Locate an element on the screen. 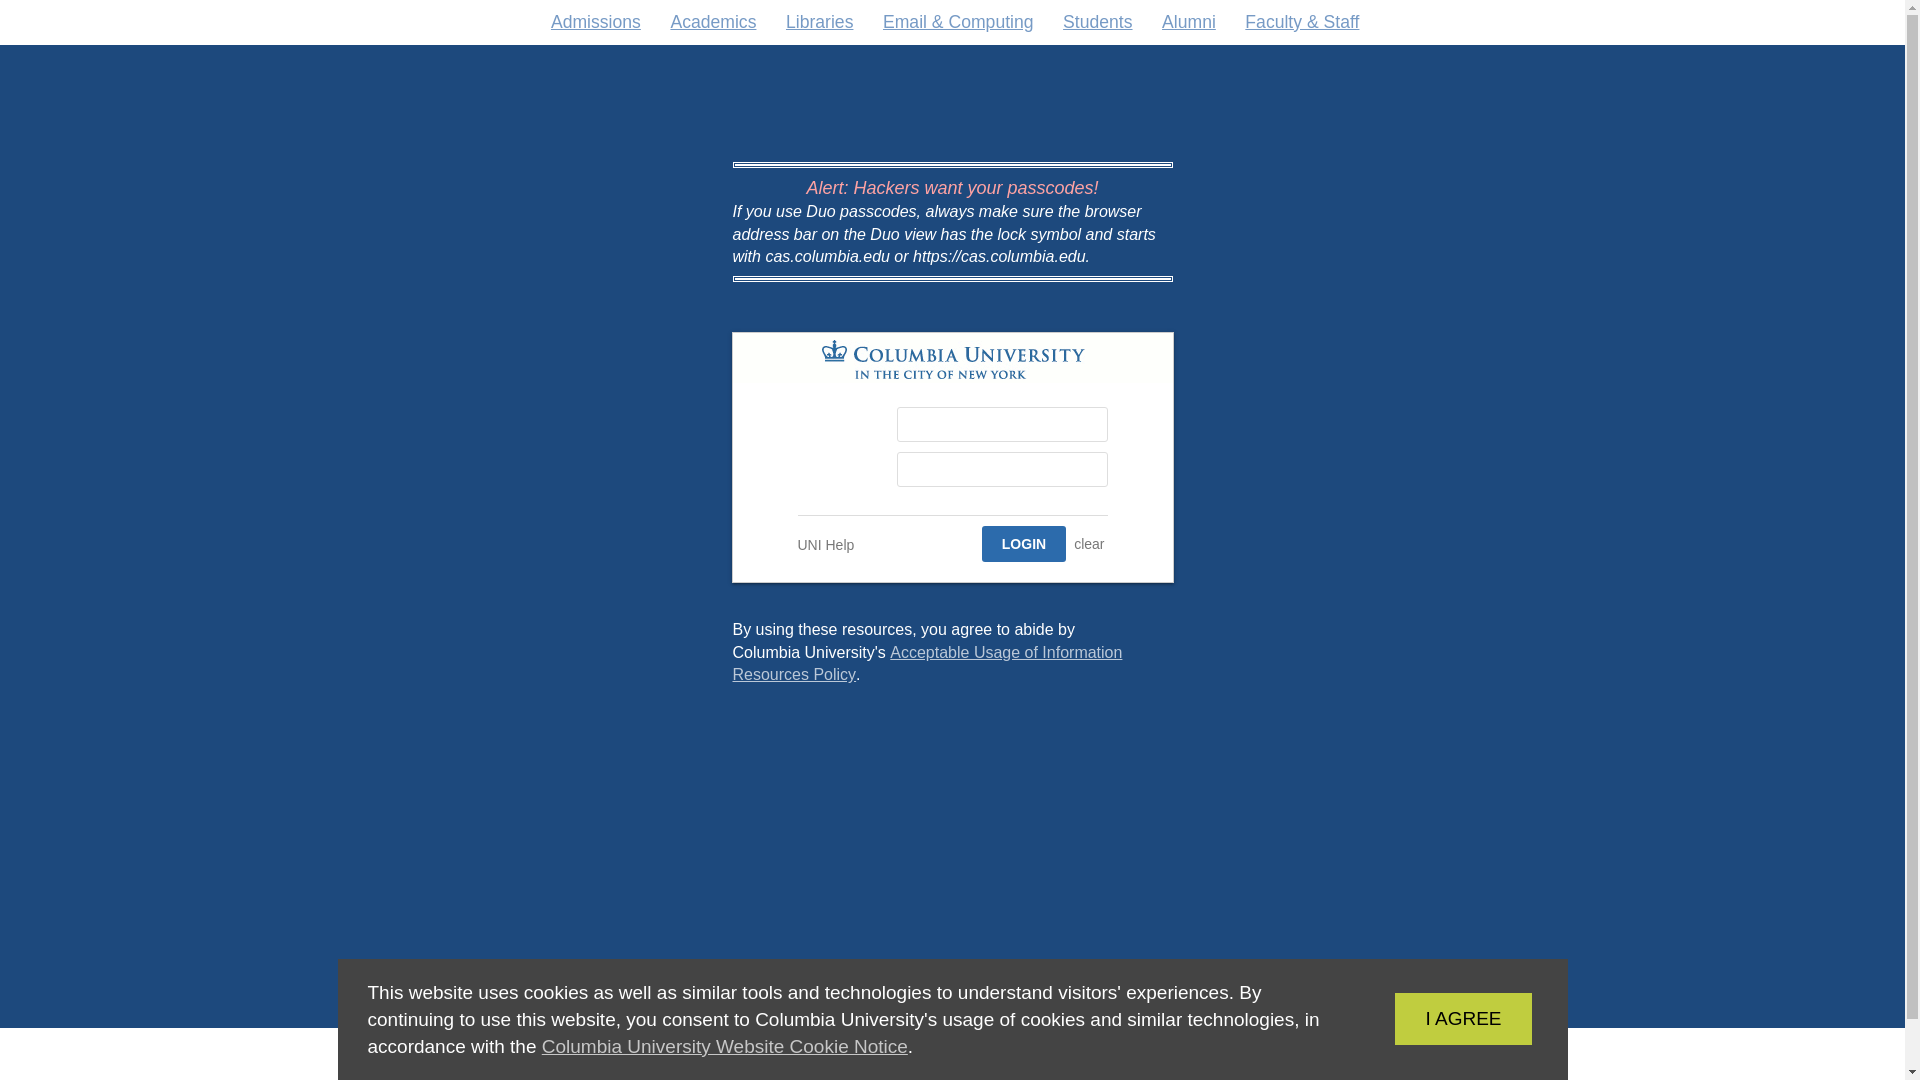 The width and height of the screenshot is (1920, 1080). UNI Help is located at coordinates (1432, 1018).